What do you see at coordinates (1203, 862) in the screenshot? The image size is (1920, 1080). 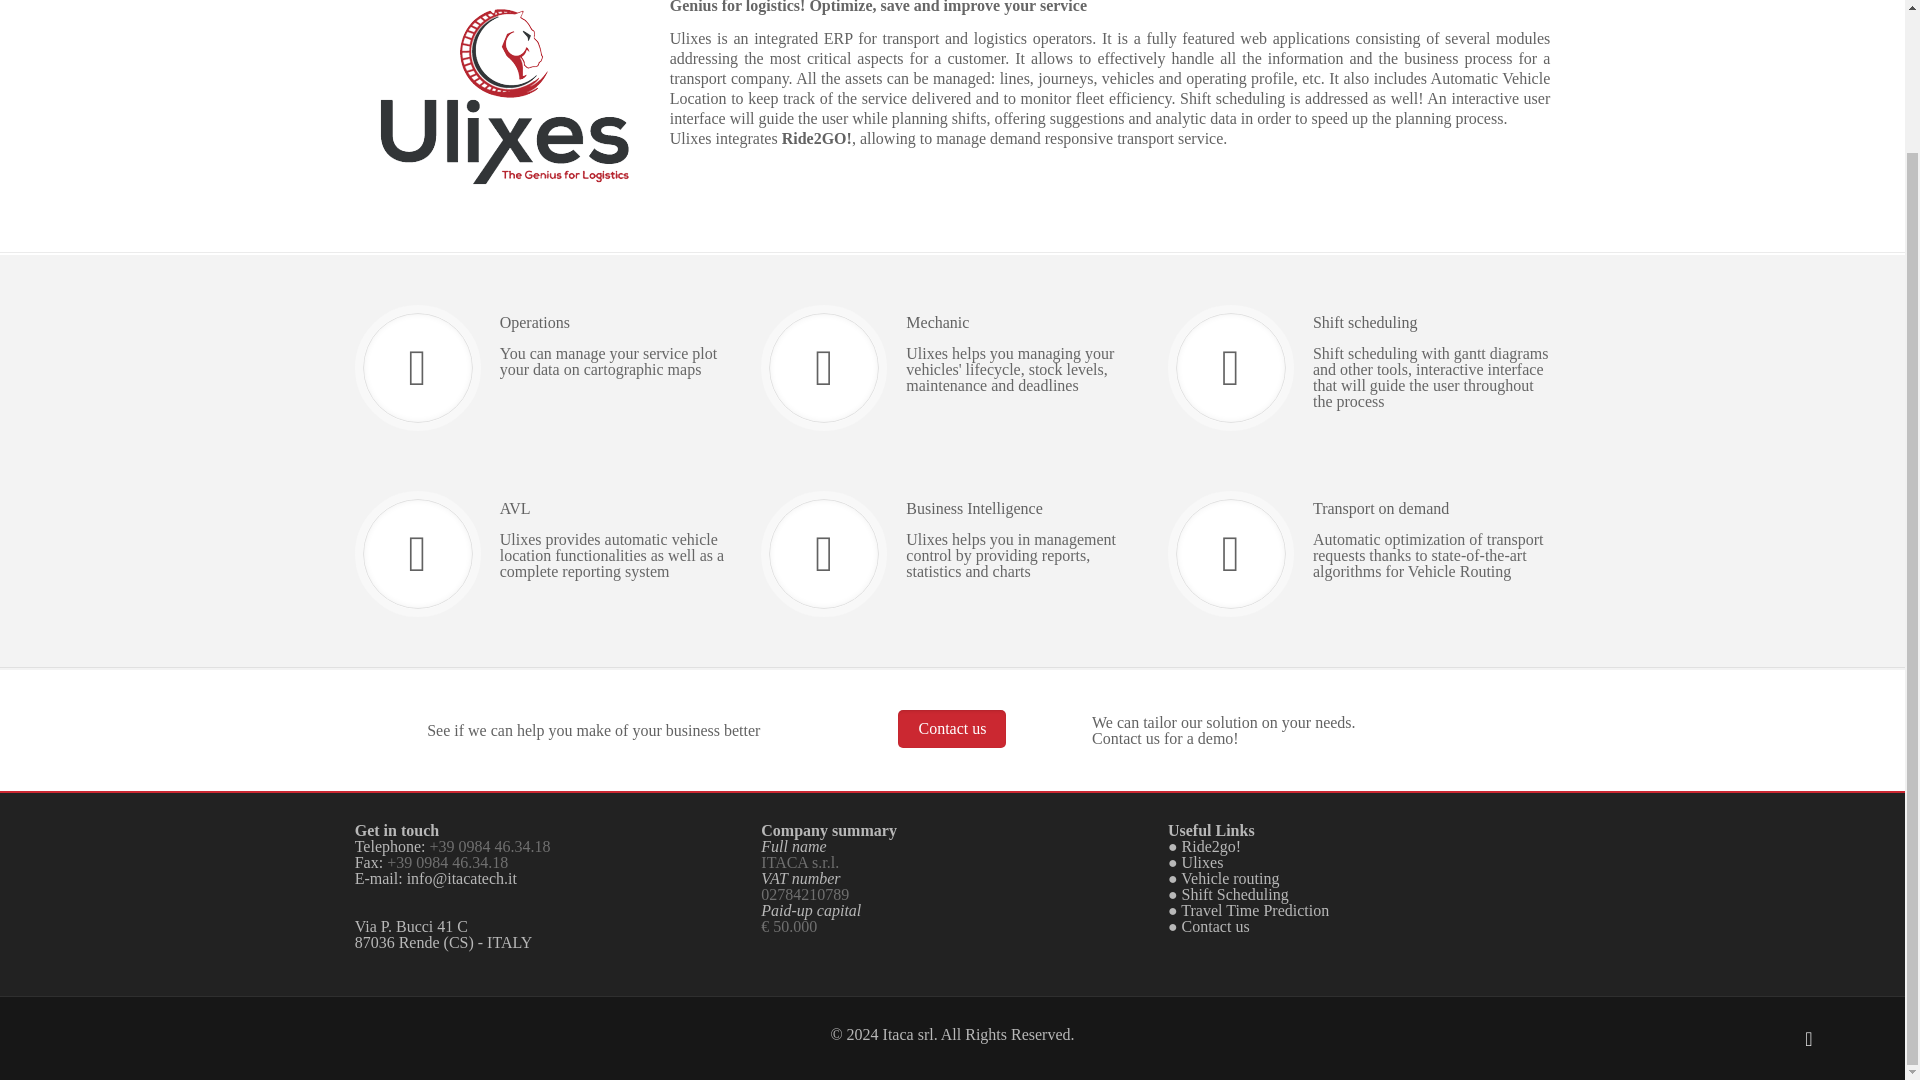 I see `Ulixes` at bounding box center [1203, 862].